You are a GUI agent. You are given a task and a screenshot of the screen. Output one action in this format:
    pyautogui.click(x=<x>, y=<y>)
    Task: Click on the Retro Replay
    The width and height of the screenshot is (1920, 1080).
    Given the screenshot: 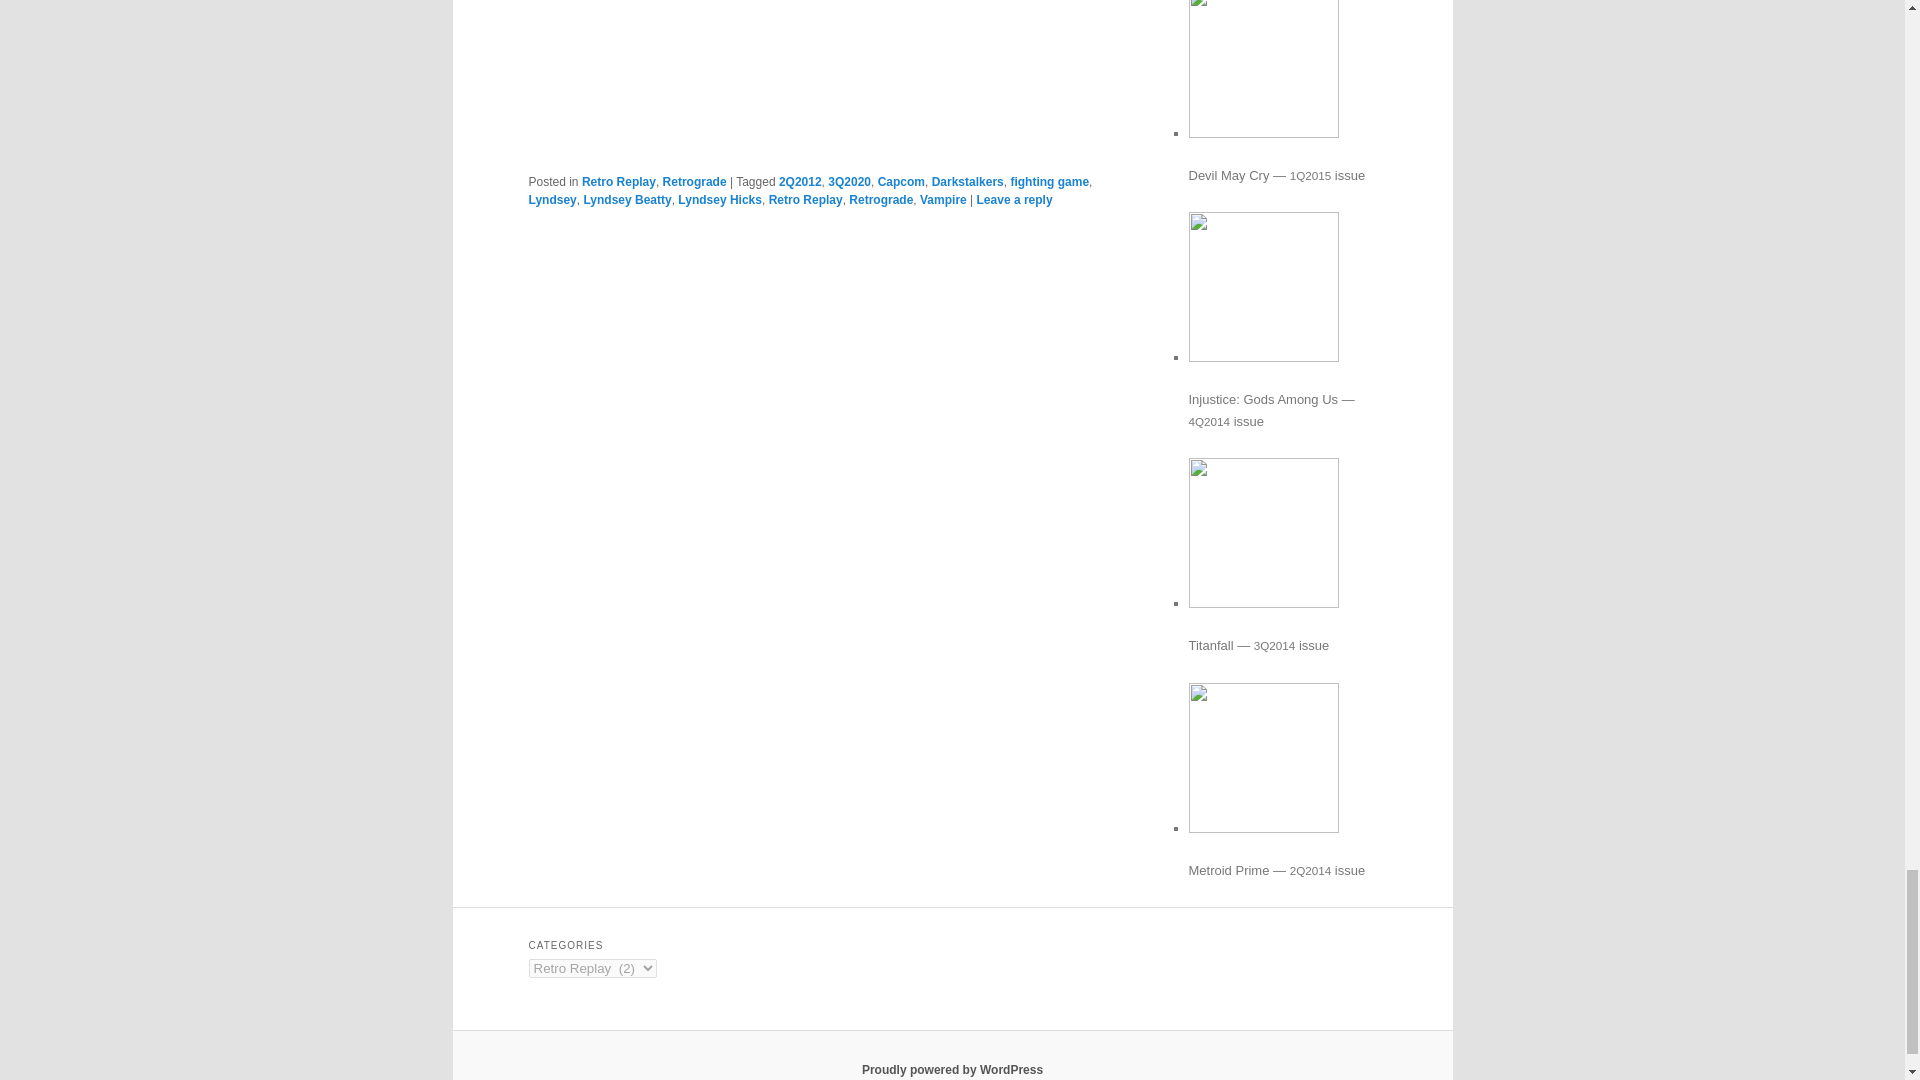 What is the action you would take?
    pyautogui.click(x=618, y=182)
    